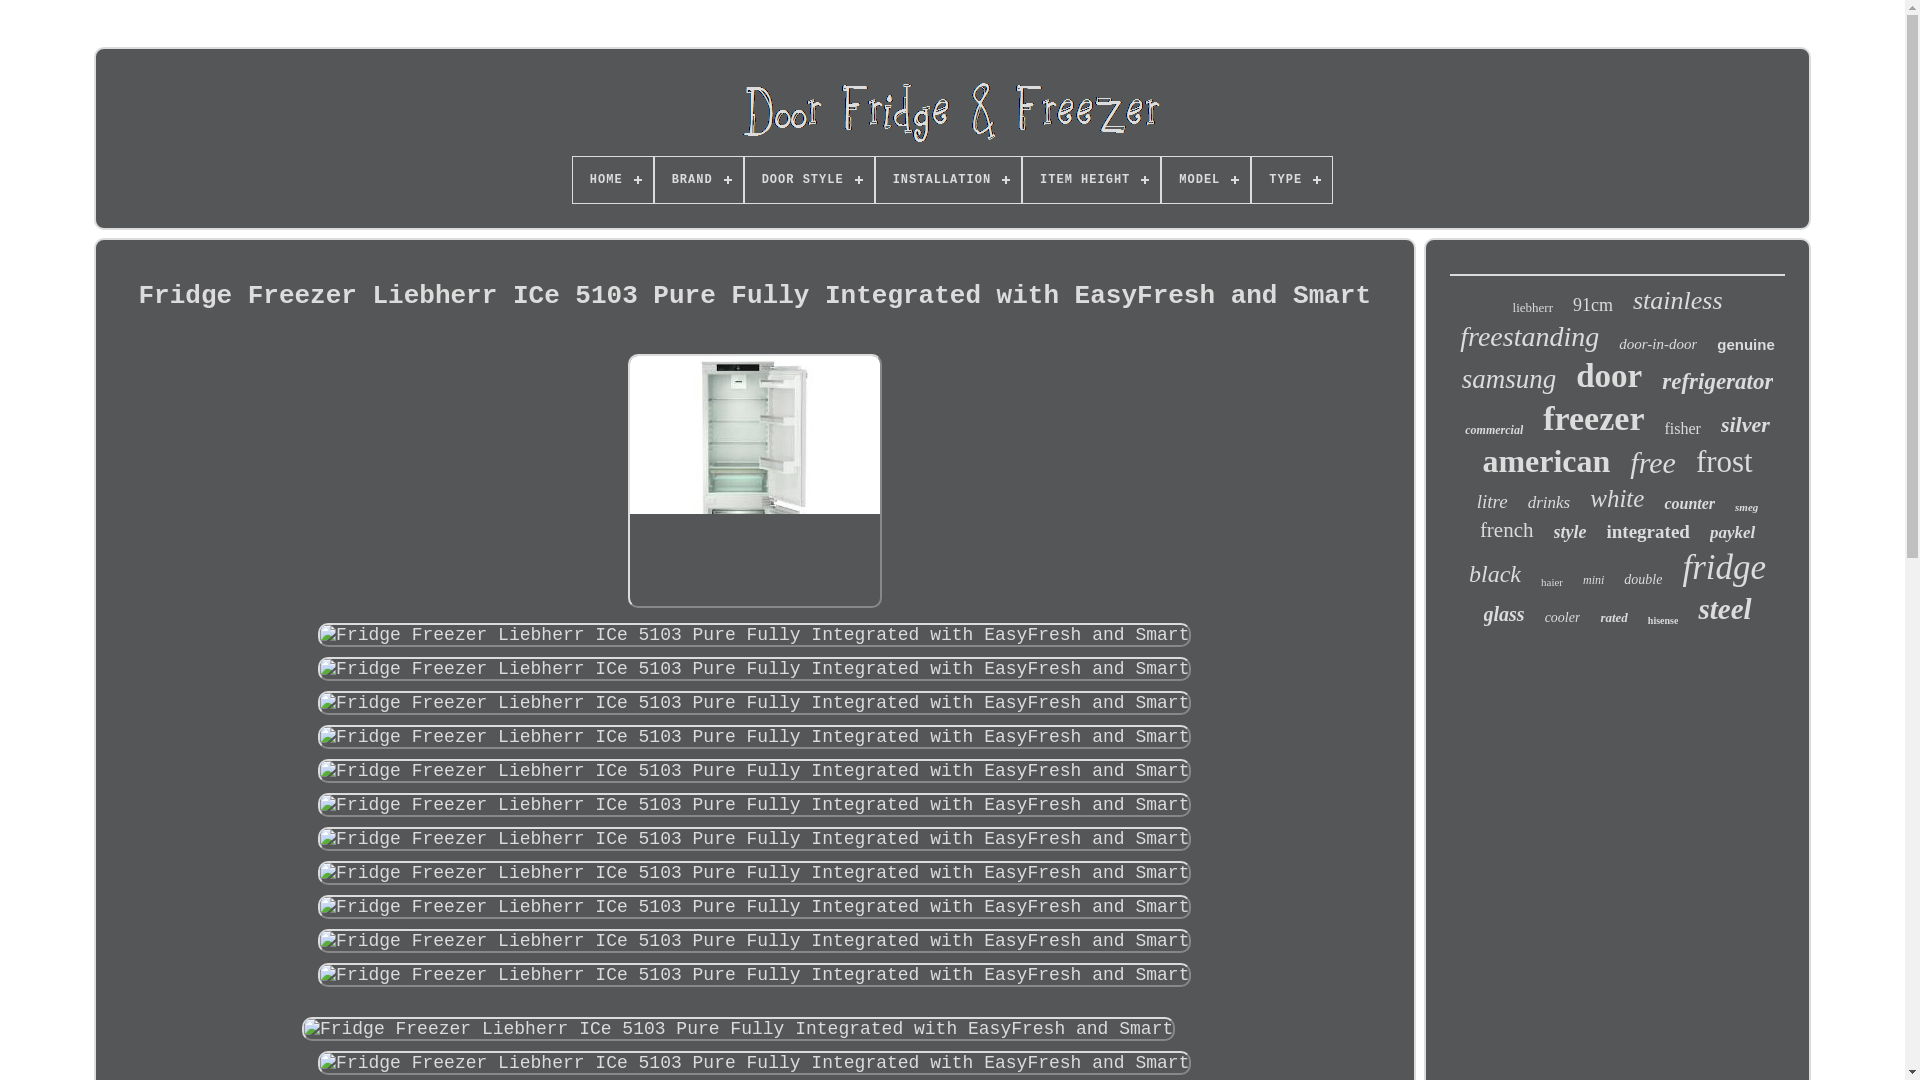 The image size is (1920, 1080). Describe the element at coordinates (698, 180) in the screenshot. I see `BRAND` at that location.